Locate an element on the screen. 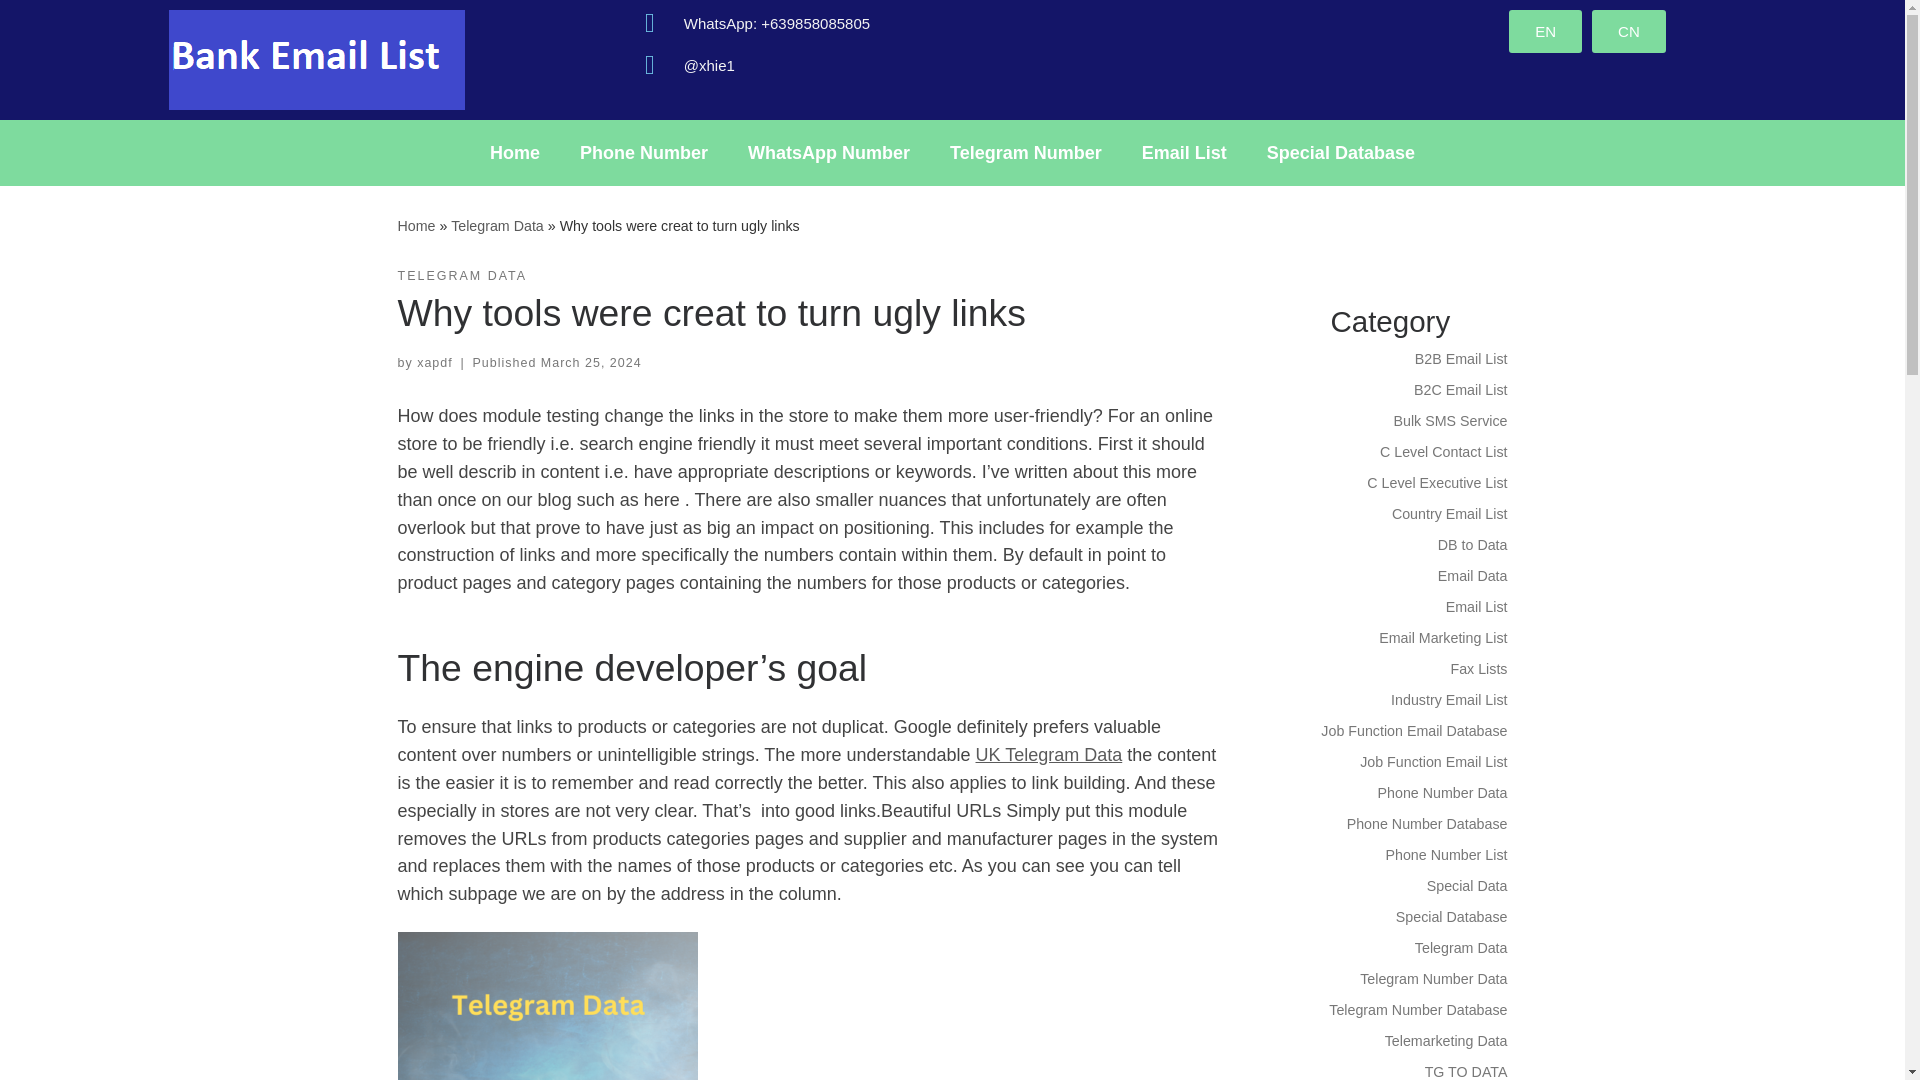 This screenshot has width=1920, height=1080. Telegram Data is located at coordinates (497, 226).